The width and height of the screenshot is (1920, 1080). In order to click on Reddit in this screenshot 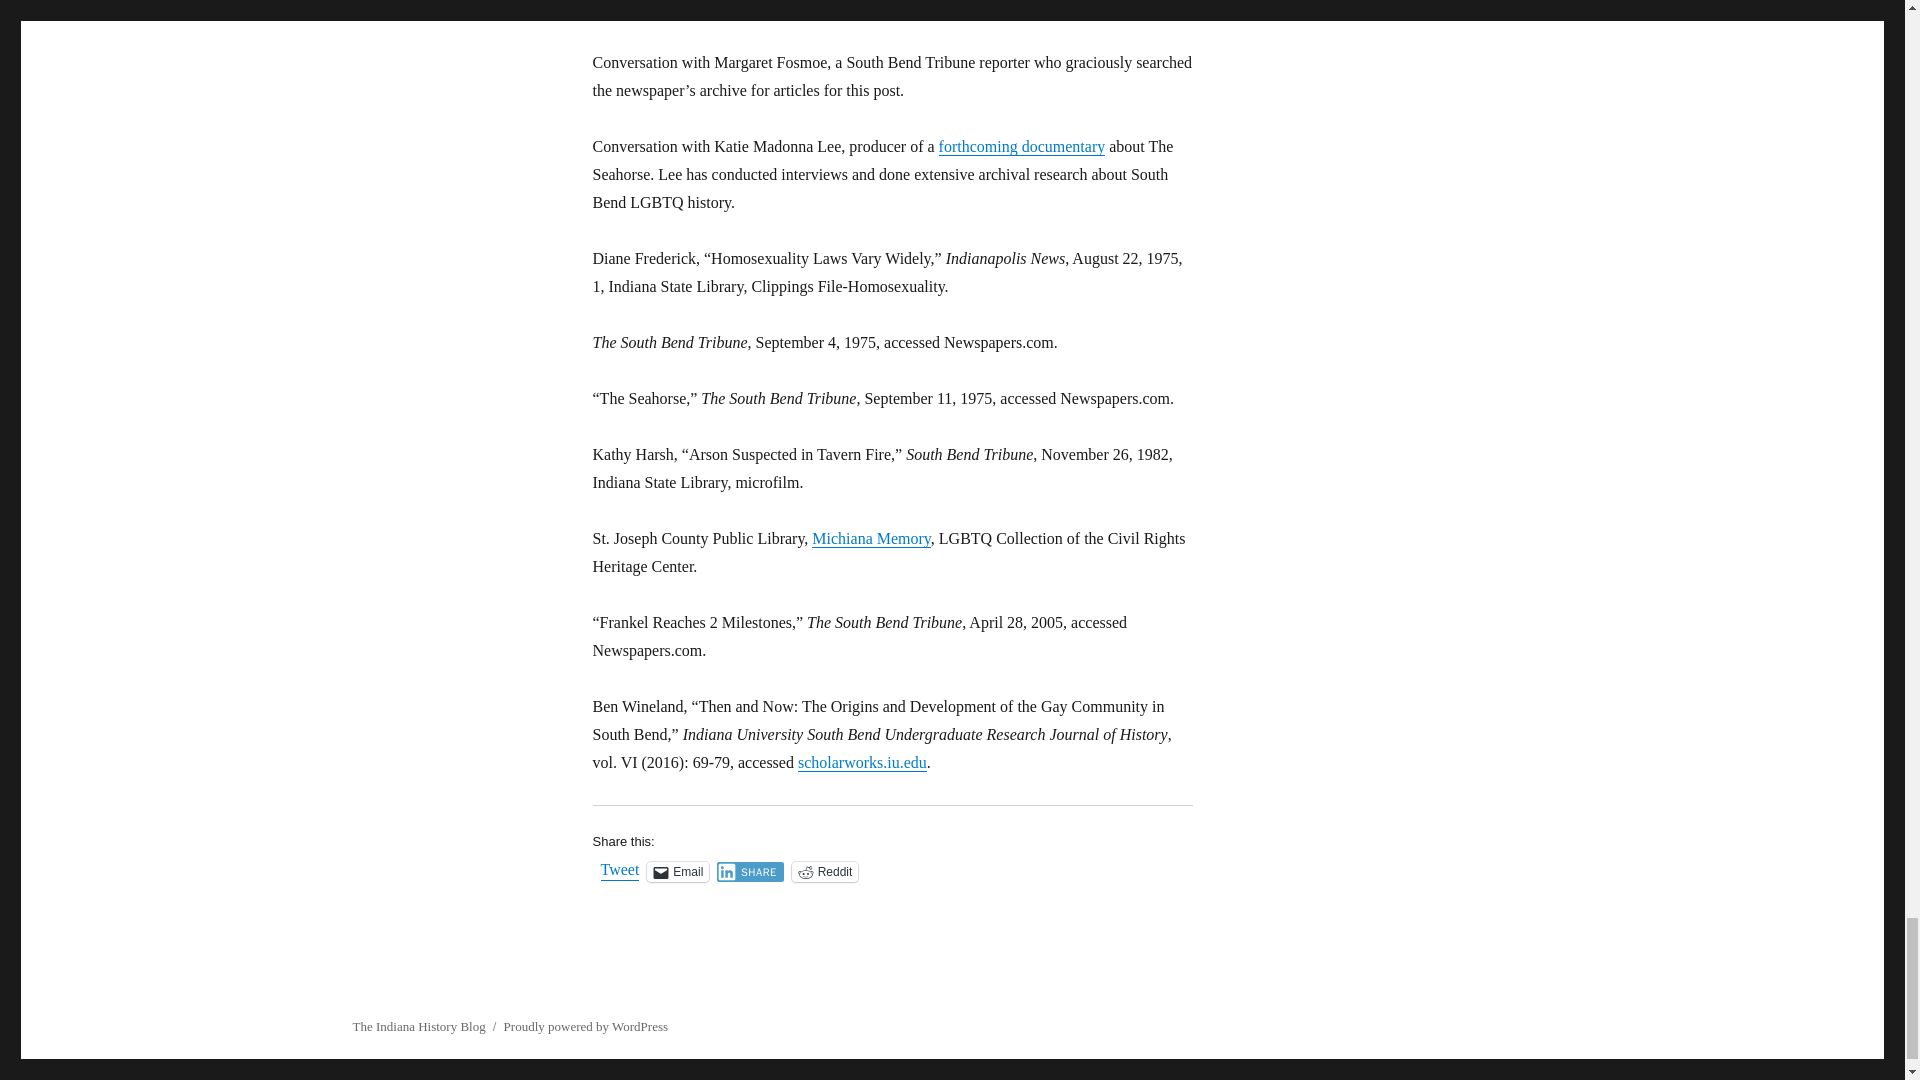, I will do `click(824, 872)`.